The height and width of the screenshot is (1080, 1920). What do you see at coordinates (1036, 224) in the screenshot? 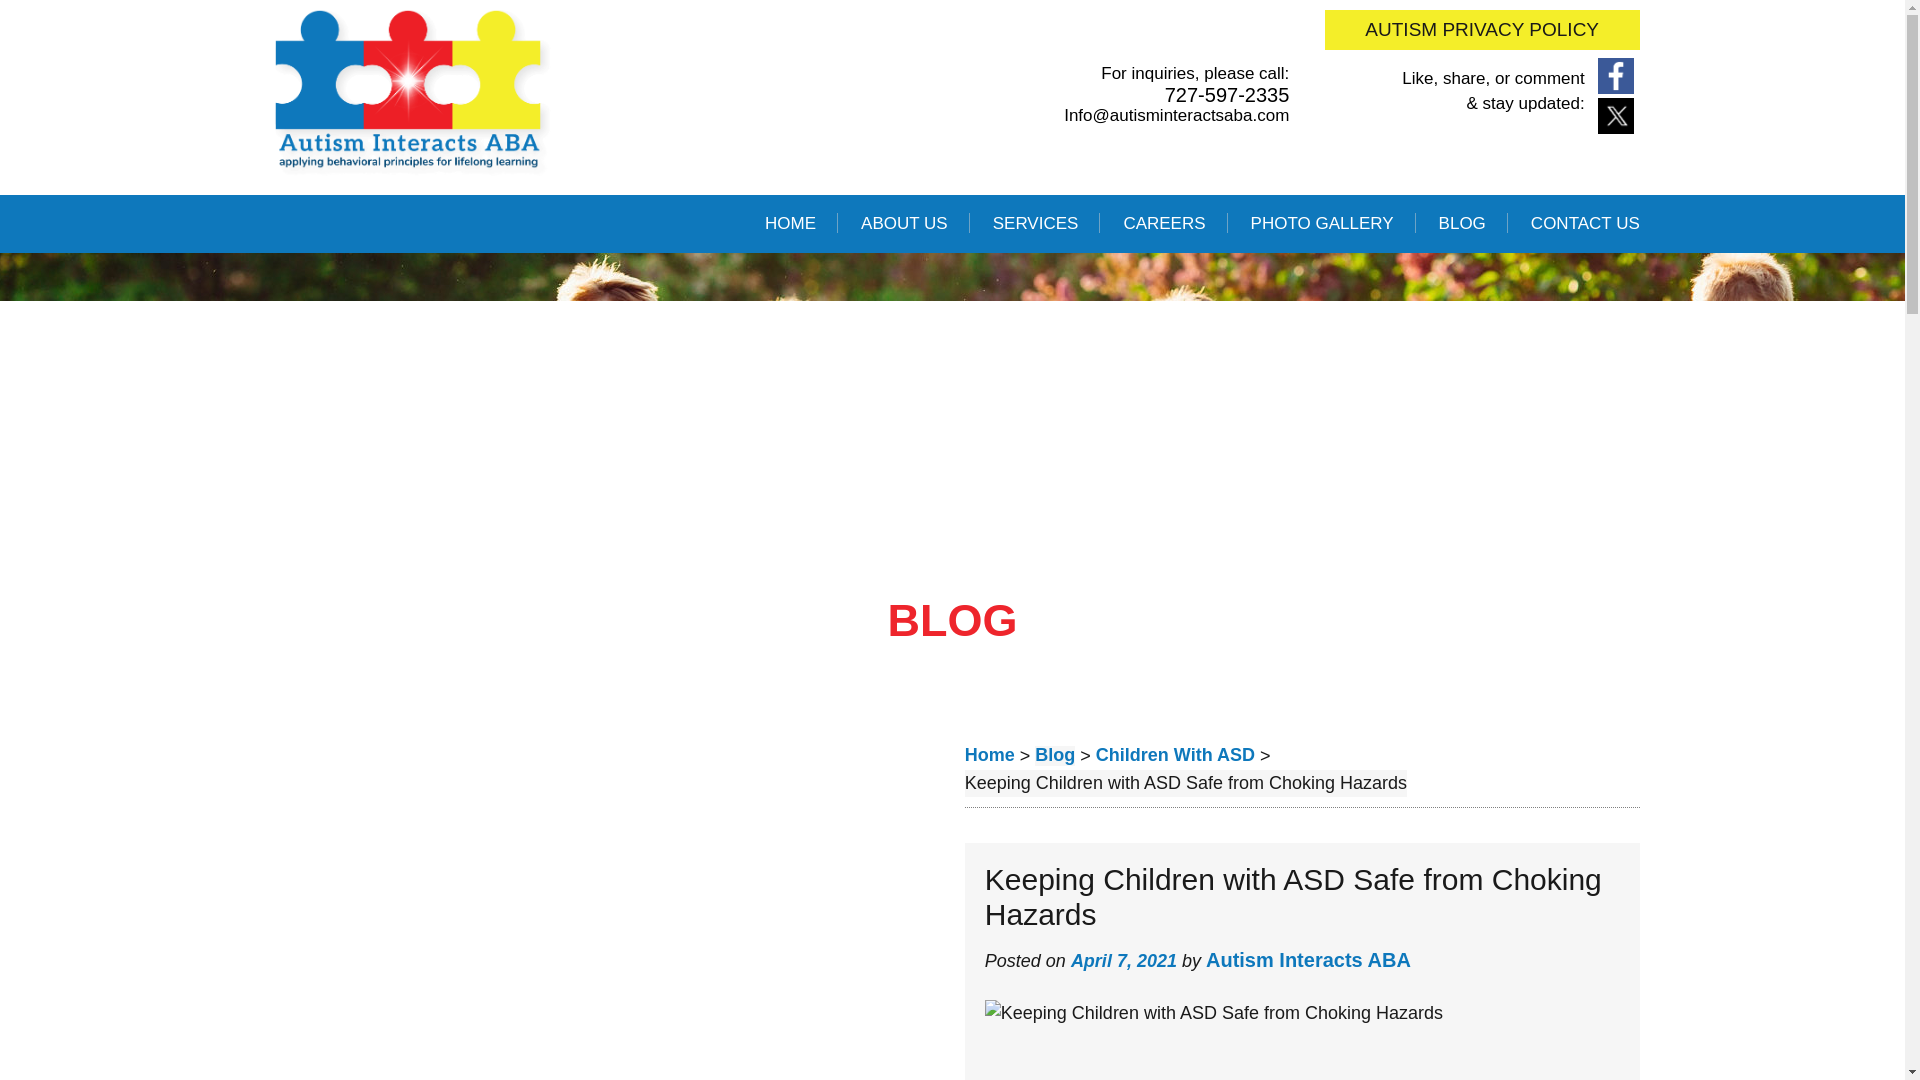
I see `SERVICES` at bounding box center [1036, 224].